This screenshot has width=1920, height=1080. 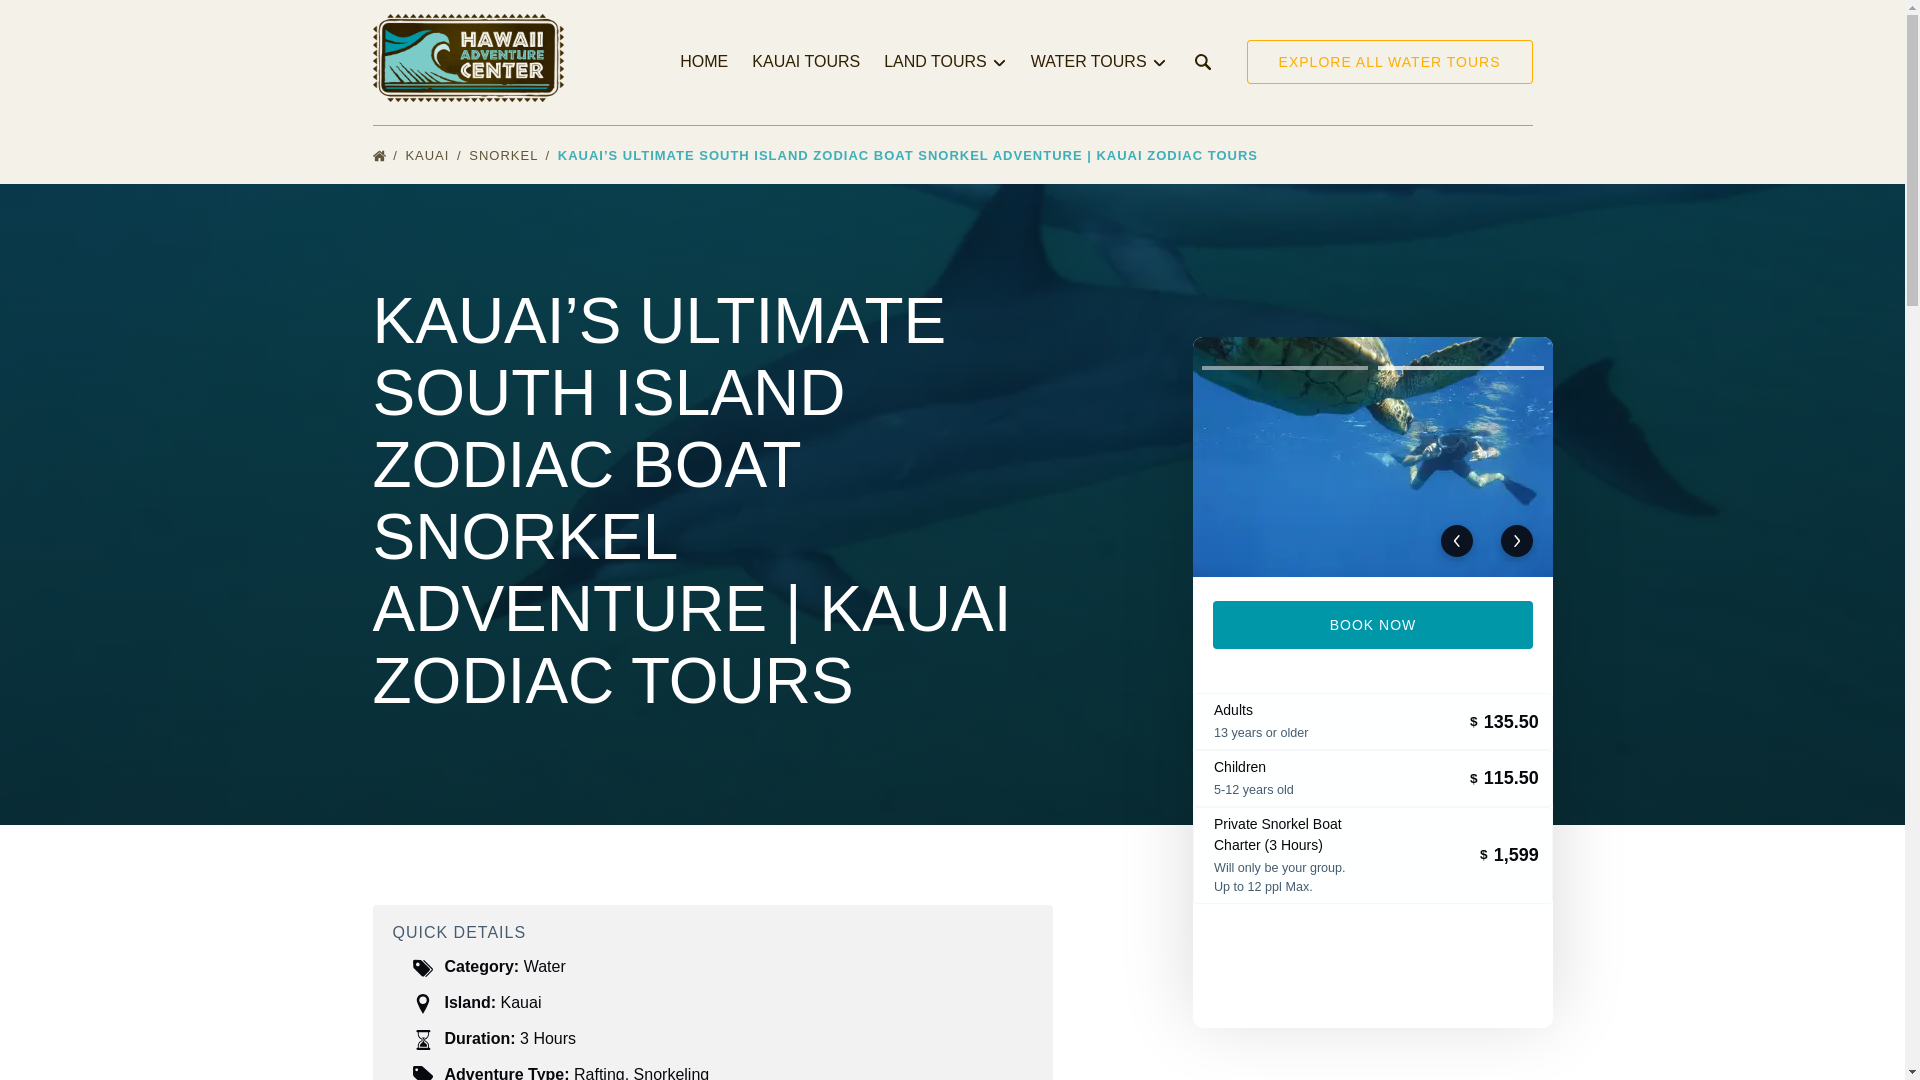 I want to click on Hour Glass, so click(x=422, y=1040).